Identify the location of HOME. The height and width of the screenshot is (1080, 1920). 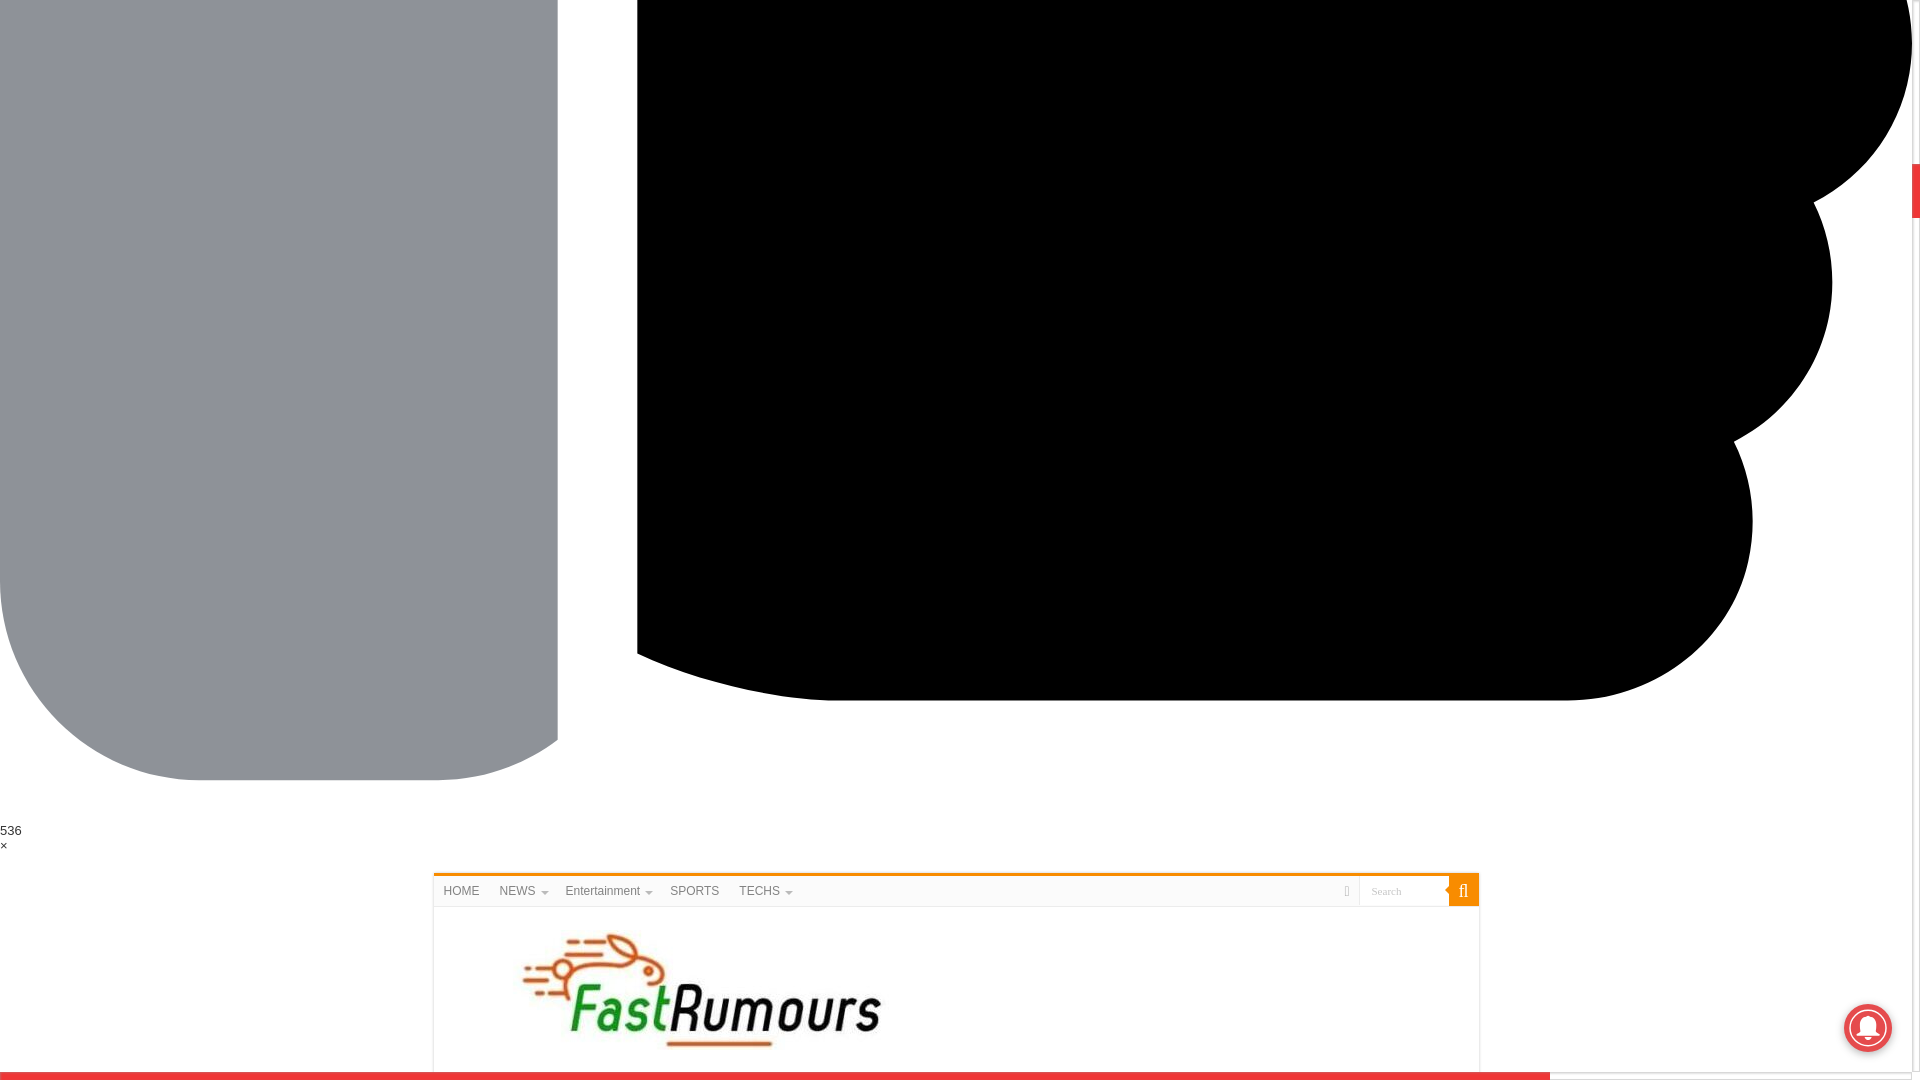
(461, 890).